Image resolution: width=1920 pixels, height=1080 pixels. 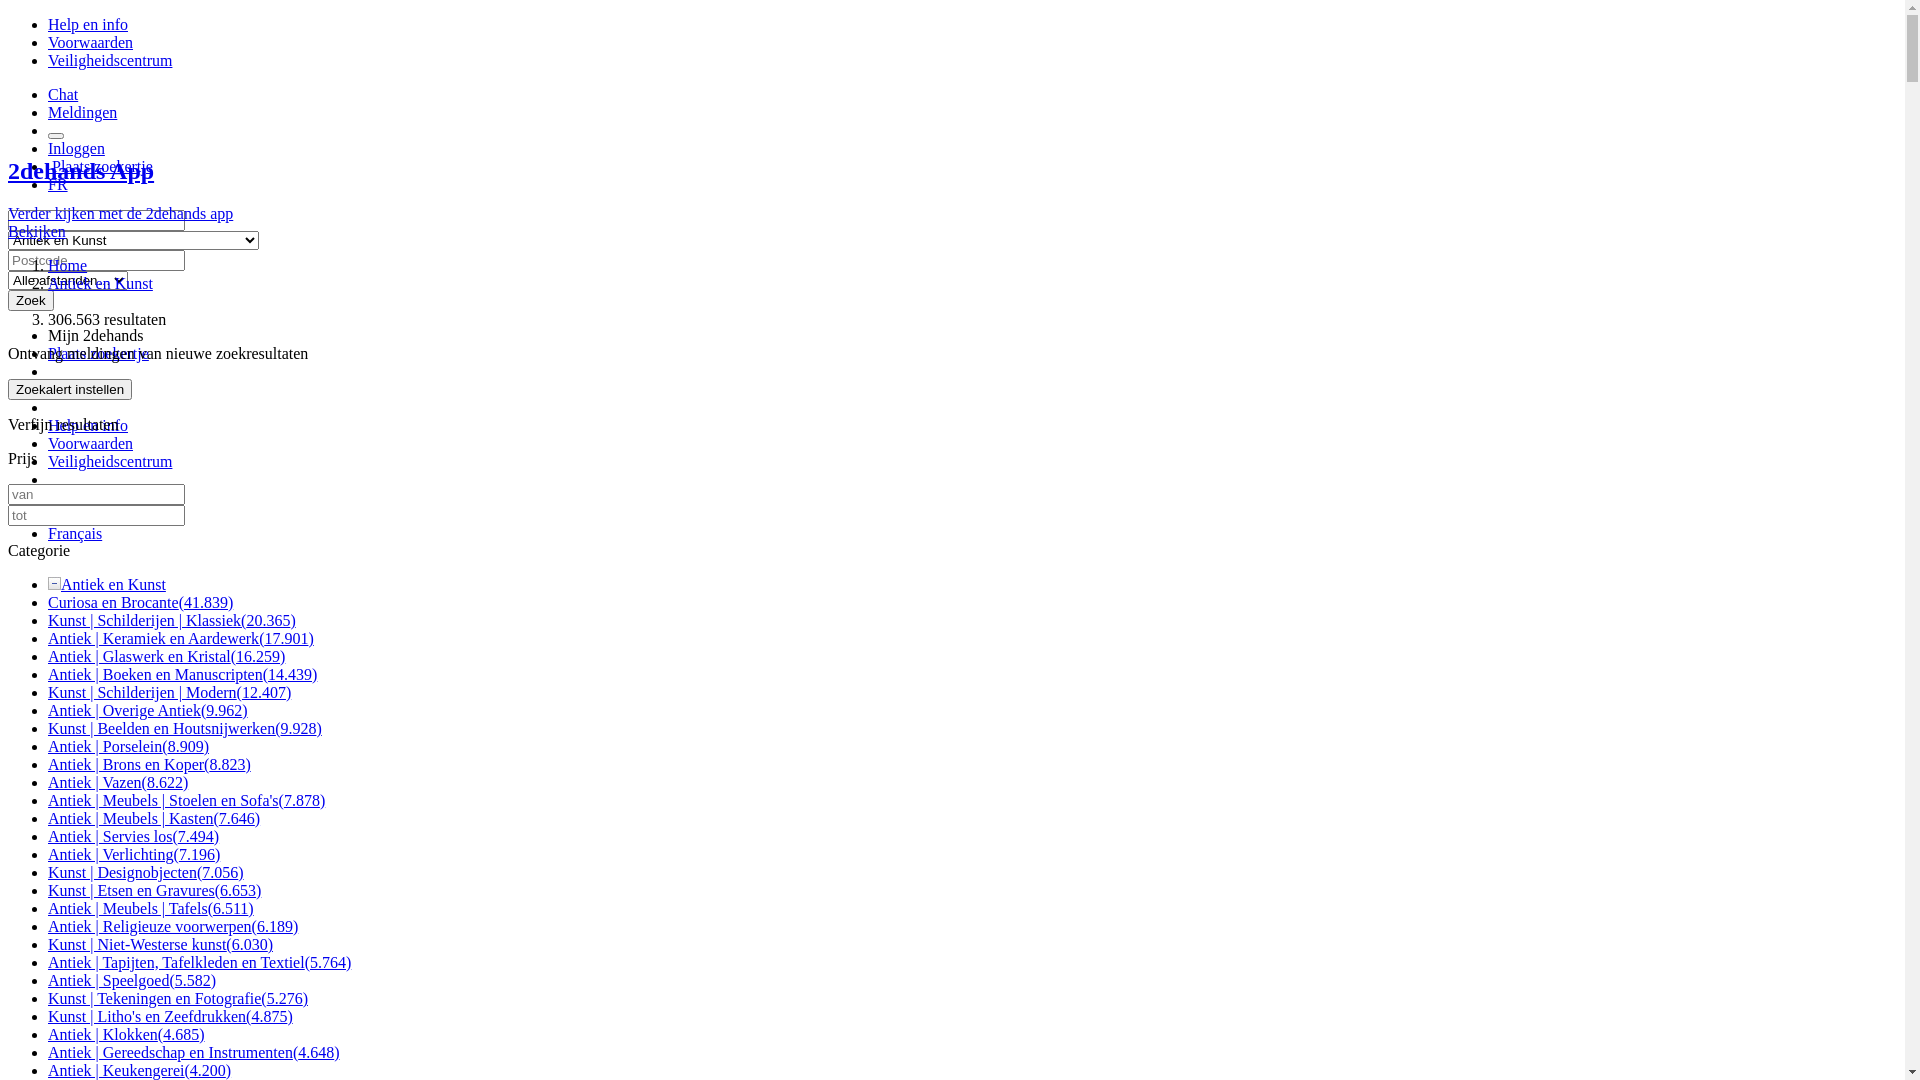 I want to click on Inloggen, so click(x=76, y=148).